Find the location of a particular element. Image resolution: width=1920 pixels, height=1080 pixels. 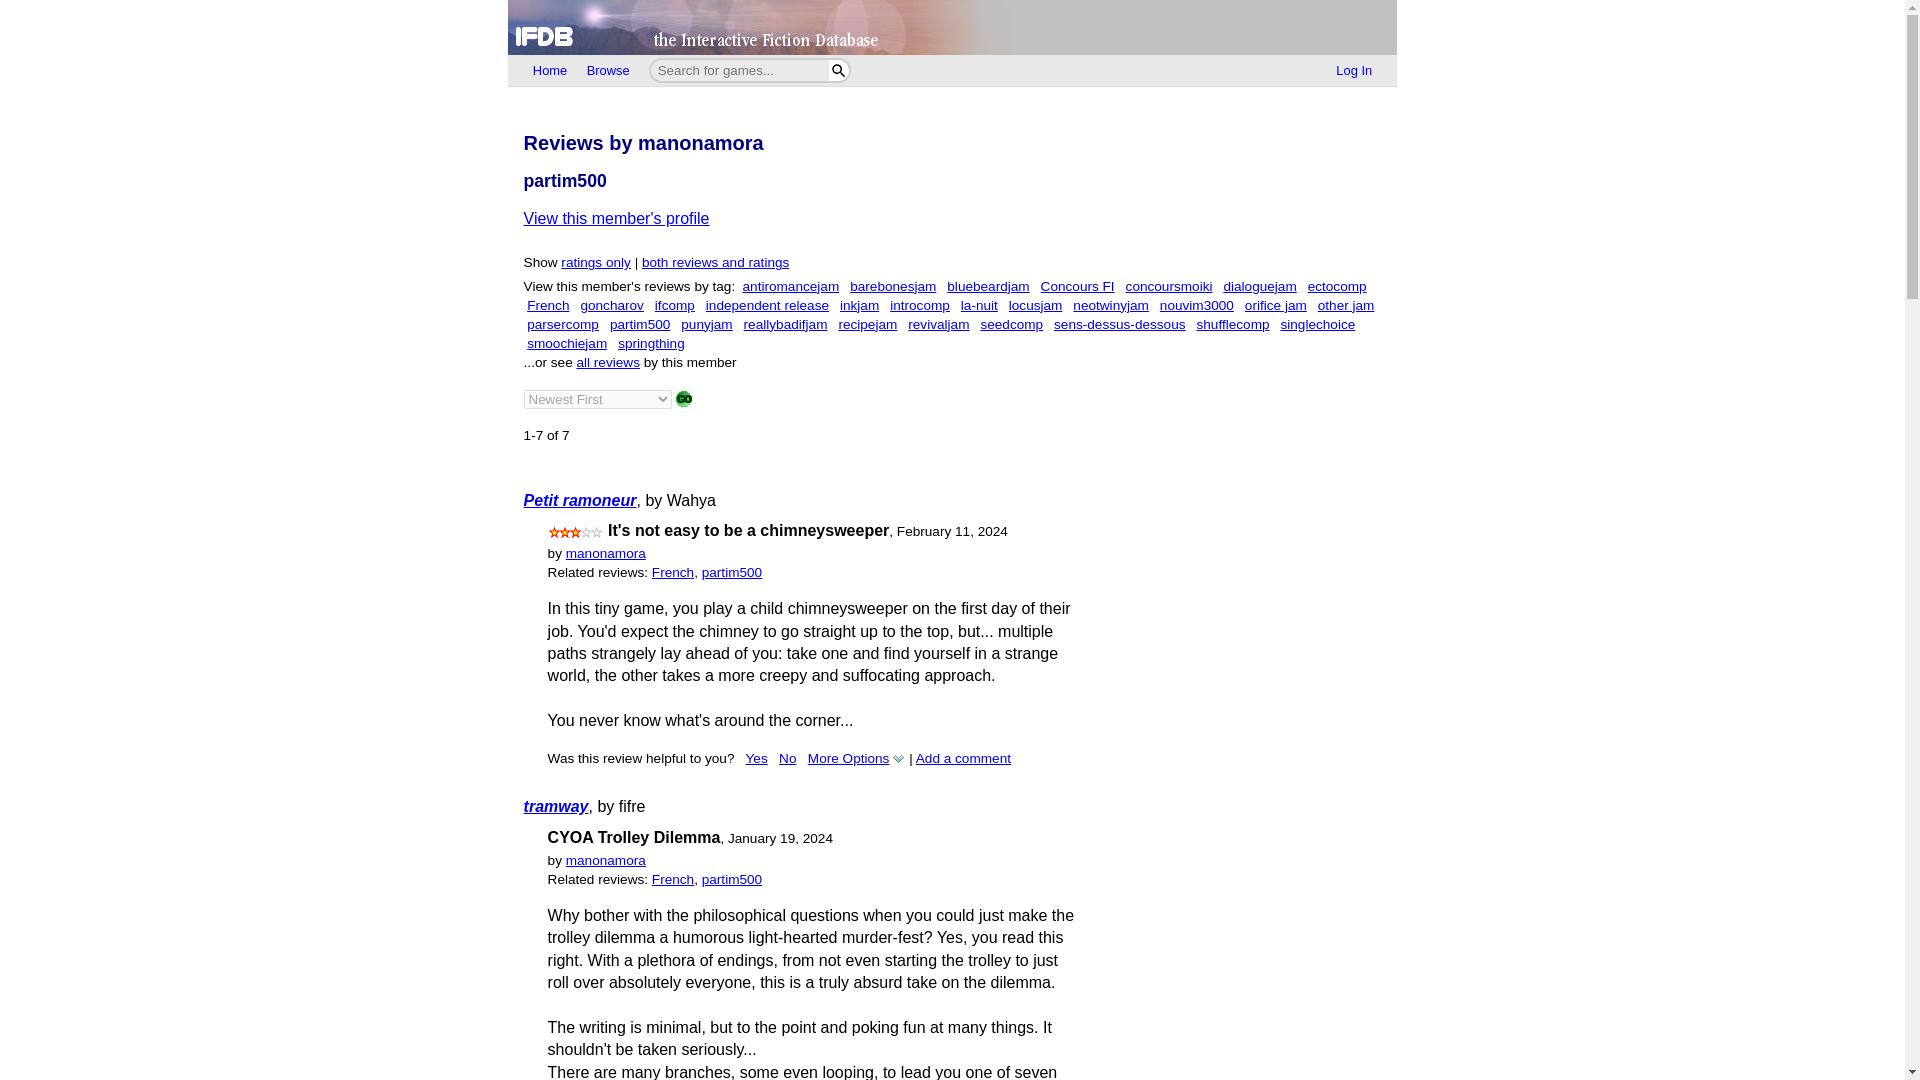

Log In is located at coordinates (1354, 71).